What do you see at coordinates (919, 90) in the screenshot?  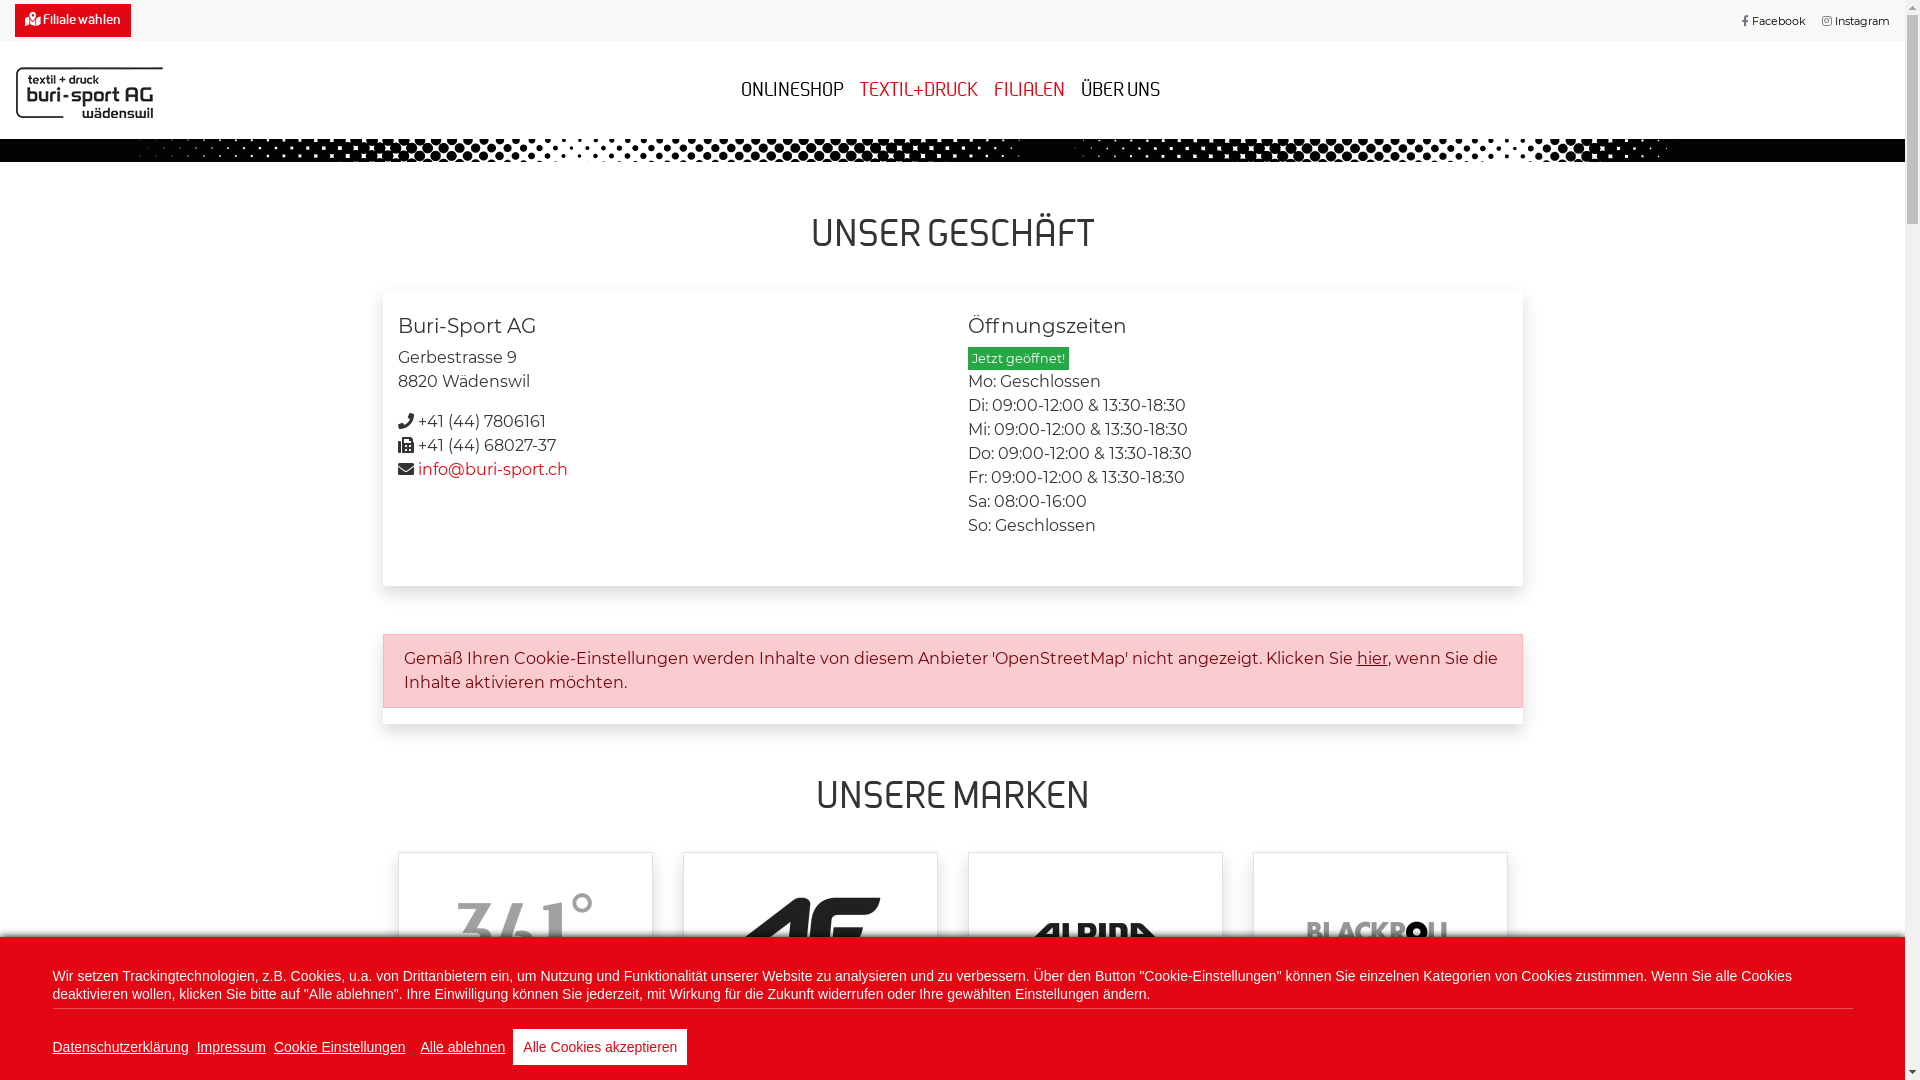 I see `TEXTIL+DRUCK` at bounding box center [919, 90].